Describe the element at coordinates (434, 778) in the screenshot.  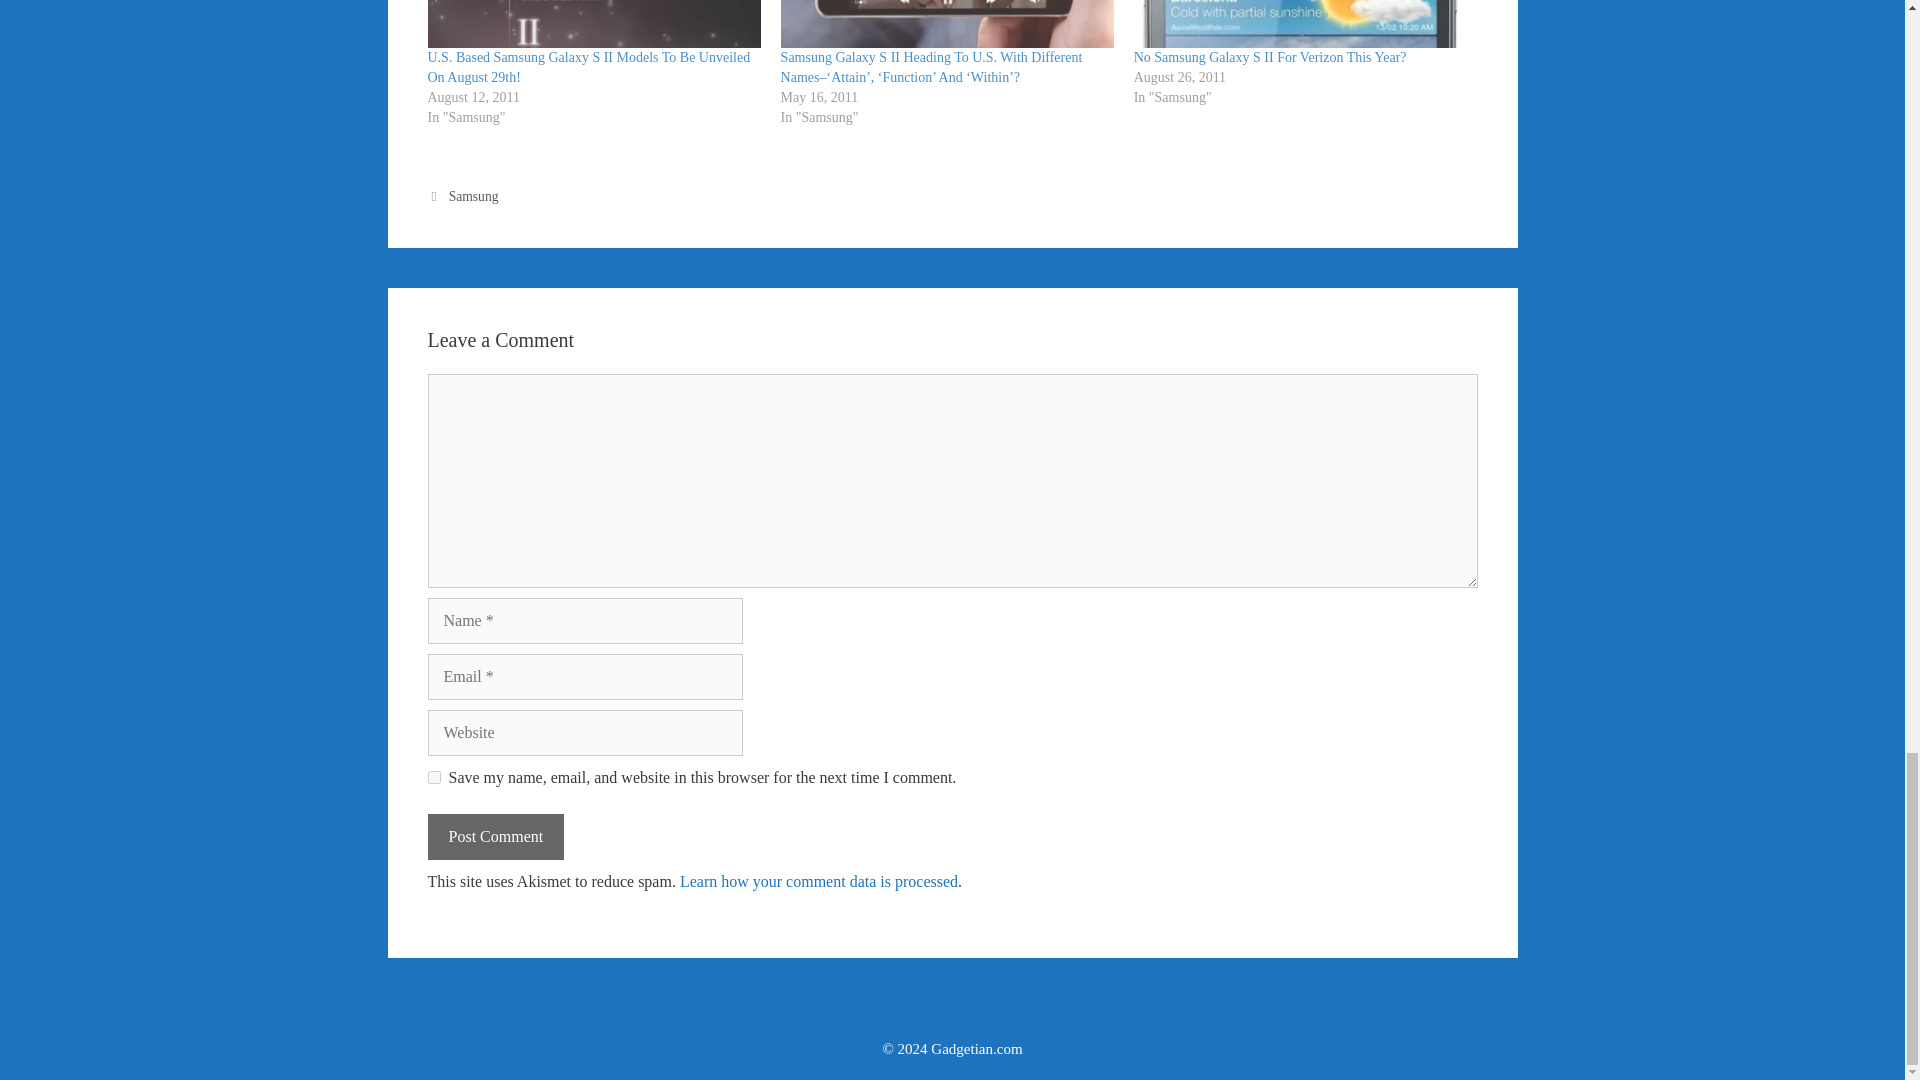
I see `yes` at that location.